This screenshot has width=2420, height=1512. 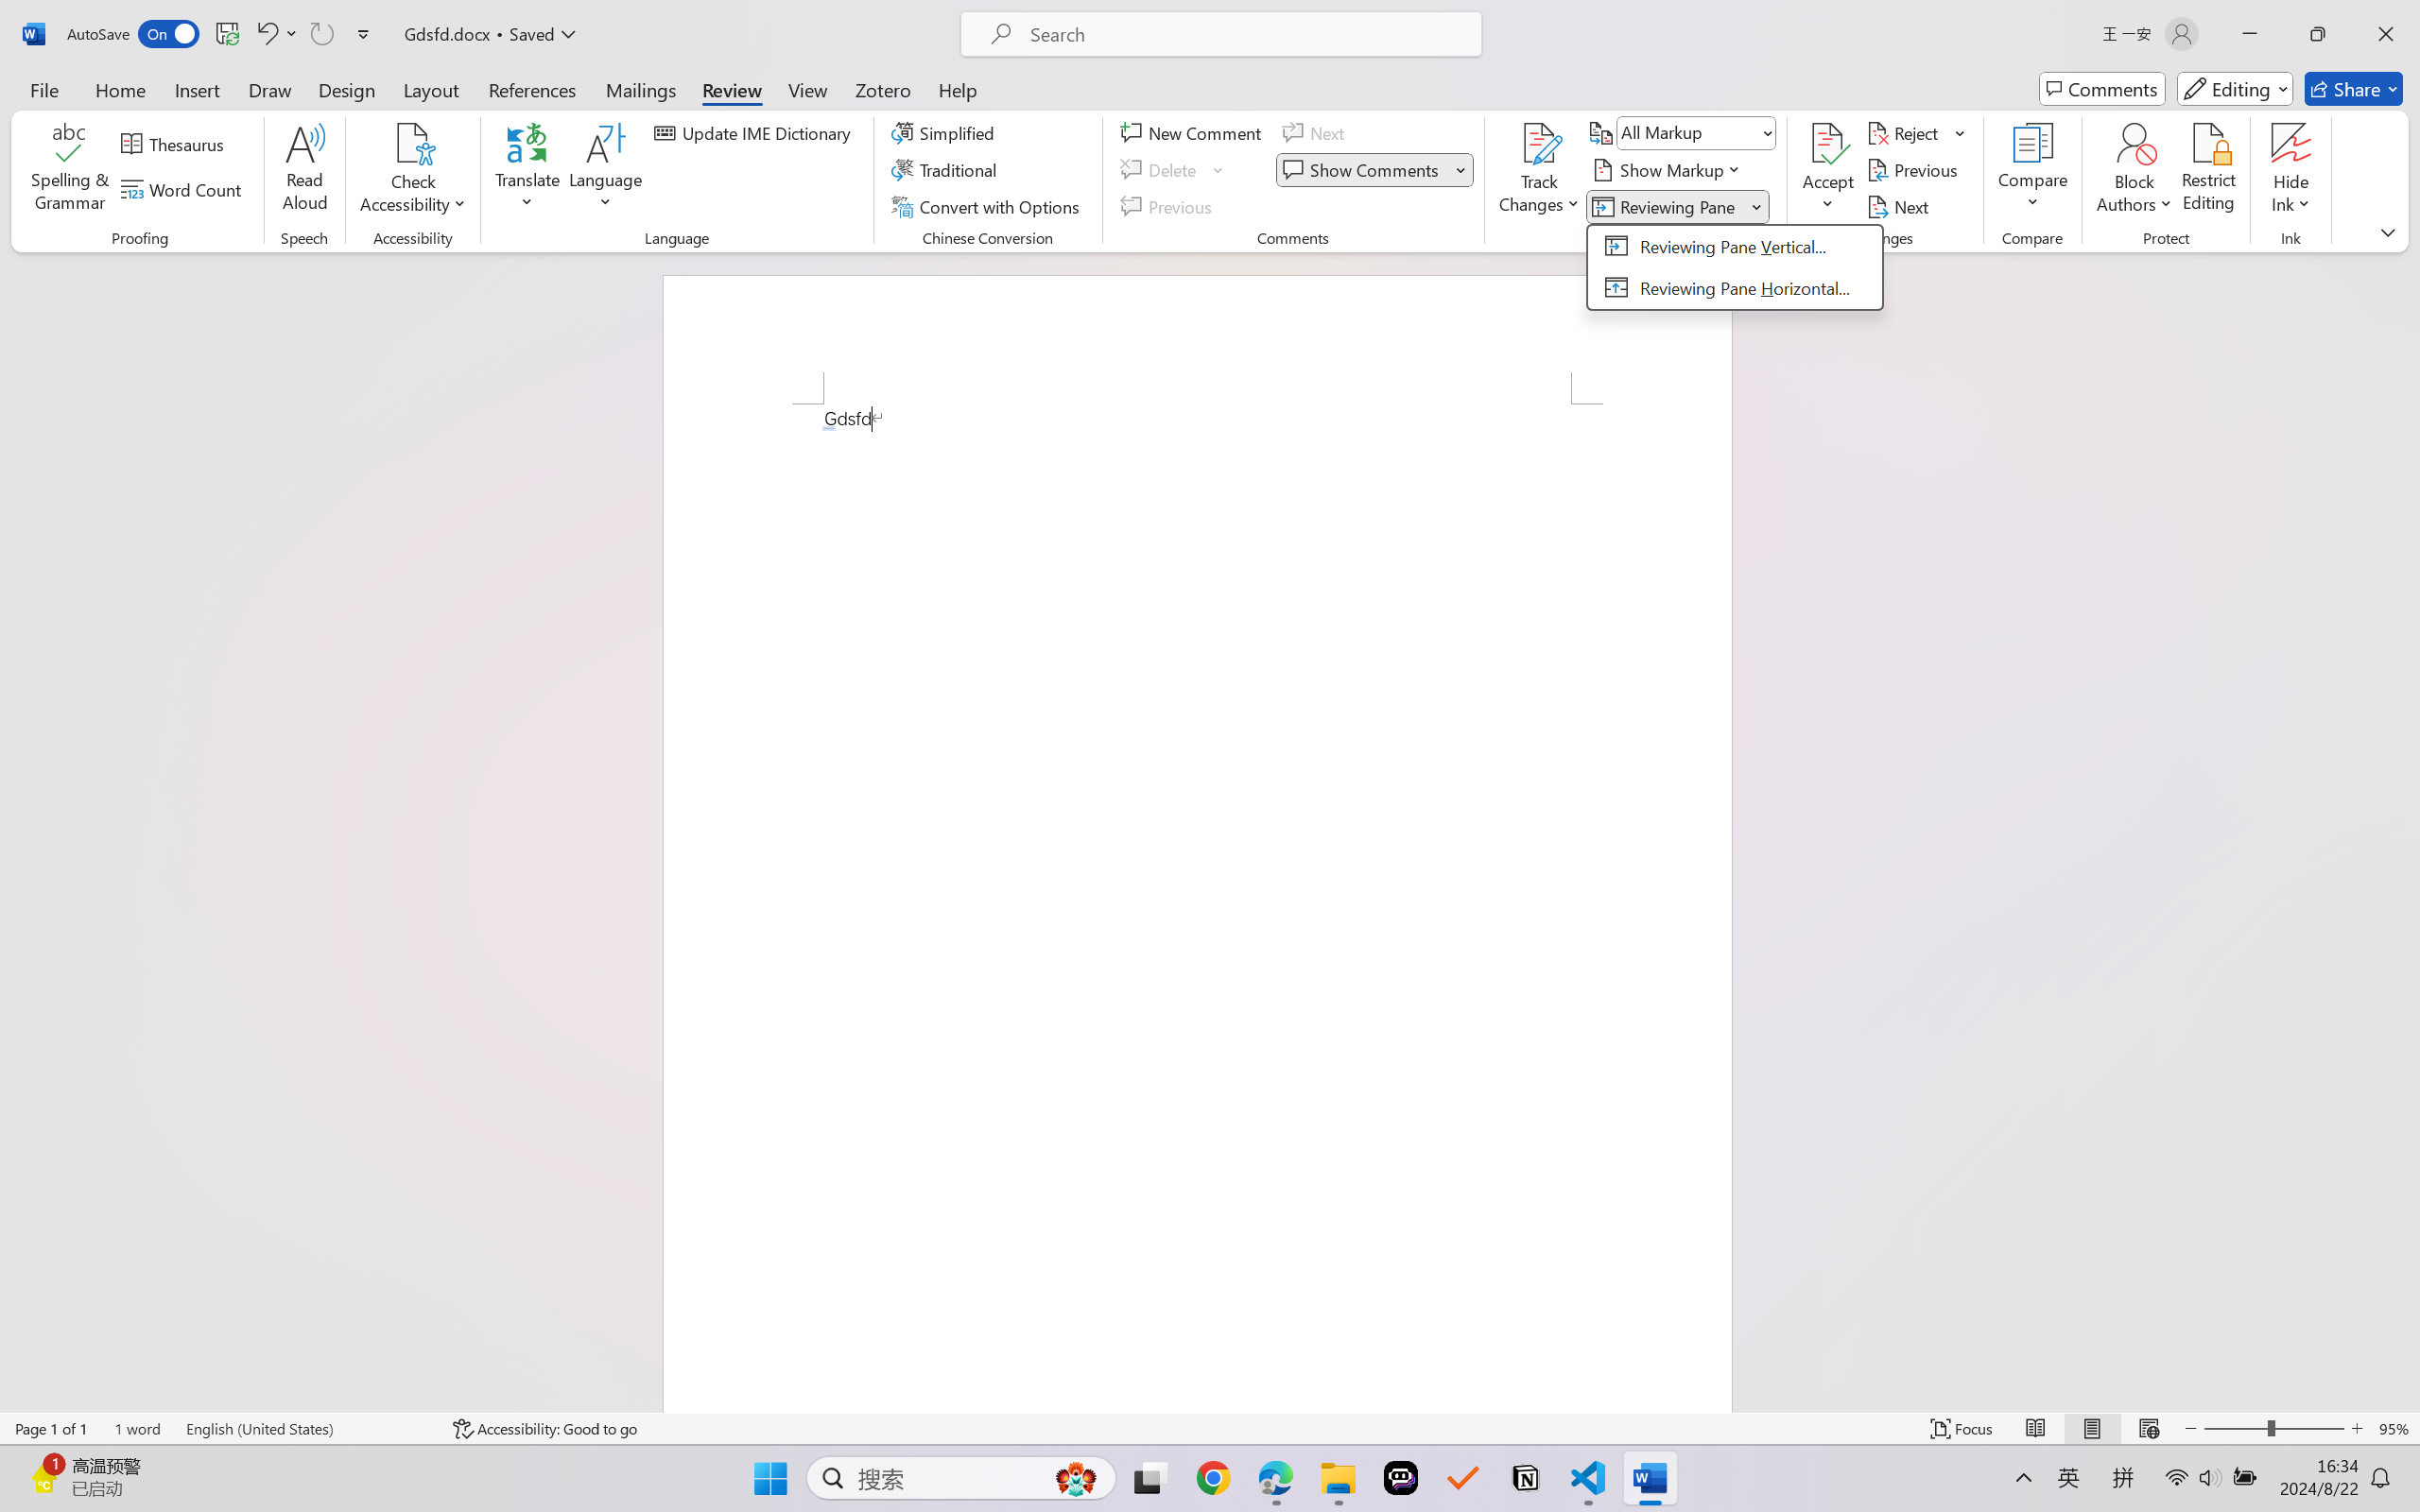 I want to click on Can't Repeat, so click(x=321, y=34).